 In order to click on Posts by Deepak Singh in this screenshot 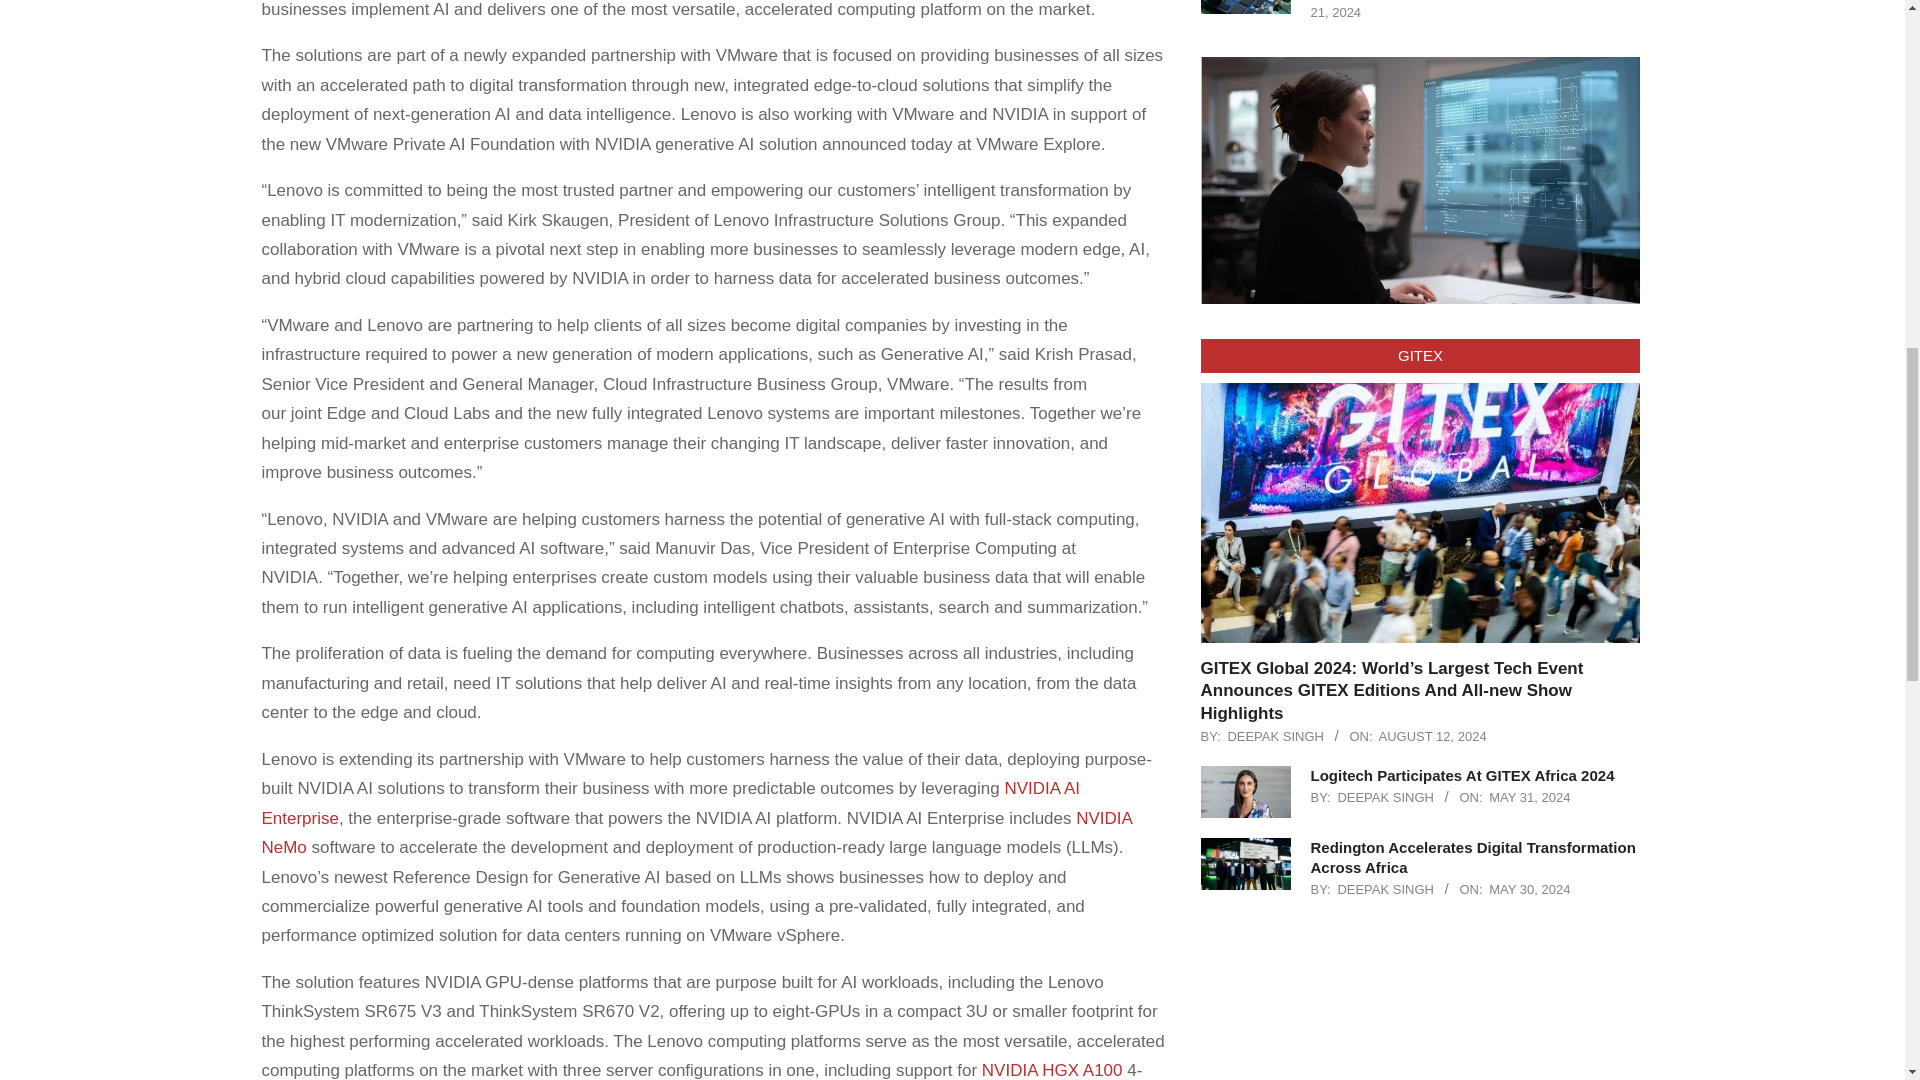, I will do `click(1385, 796)`.